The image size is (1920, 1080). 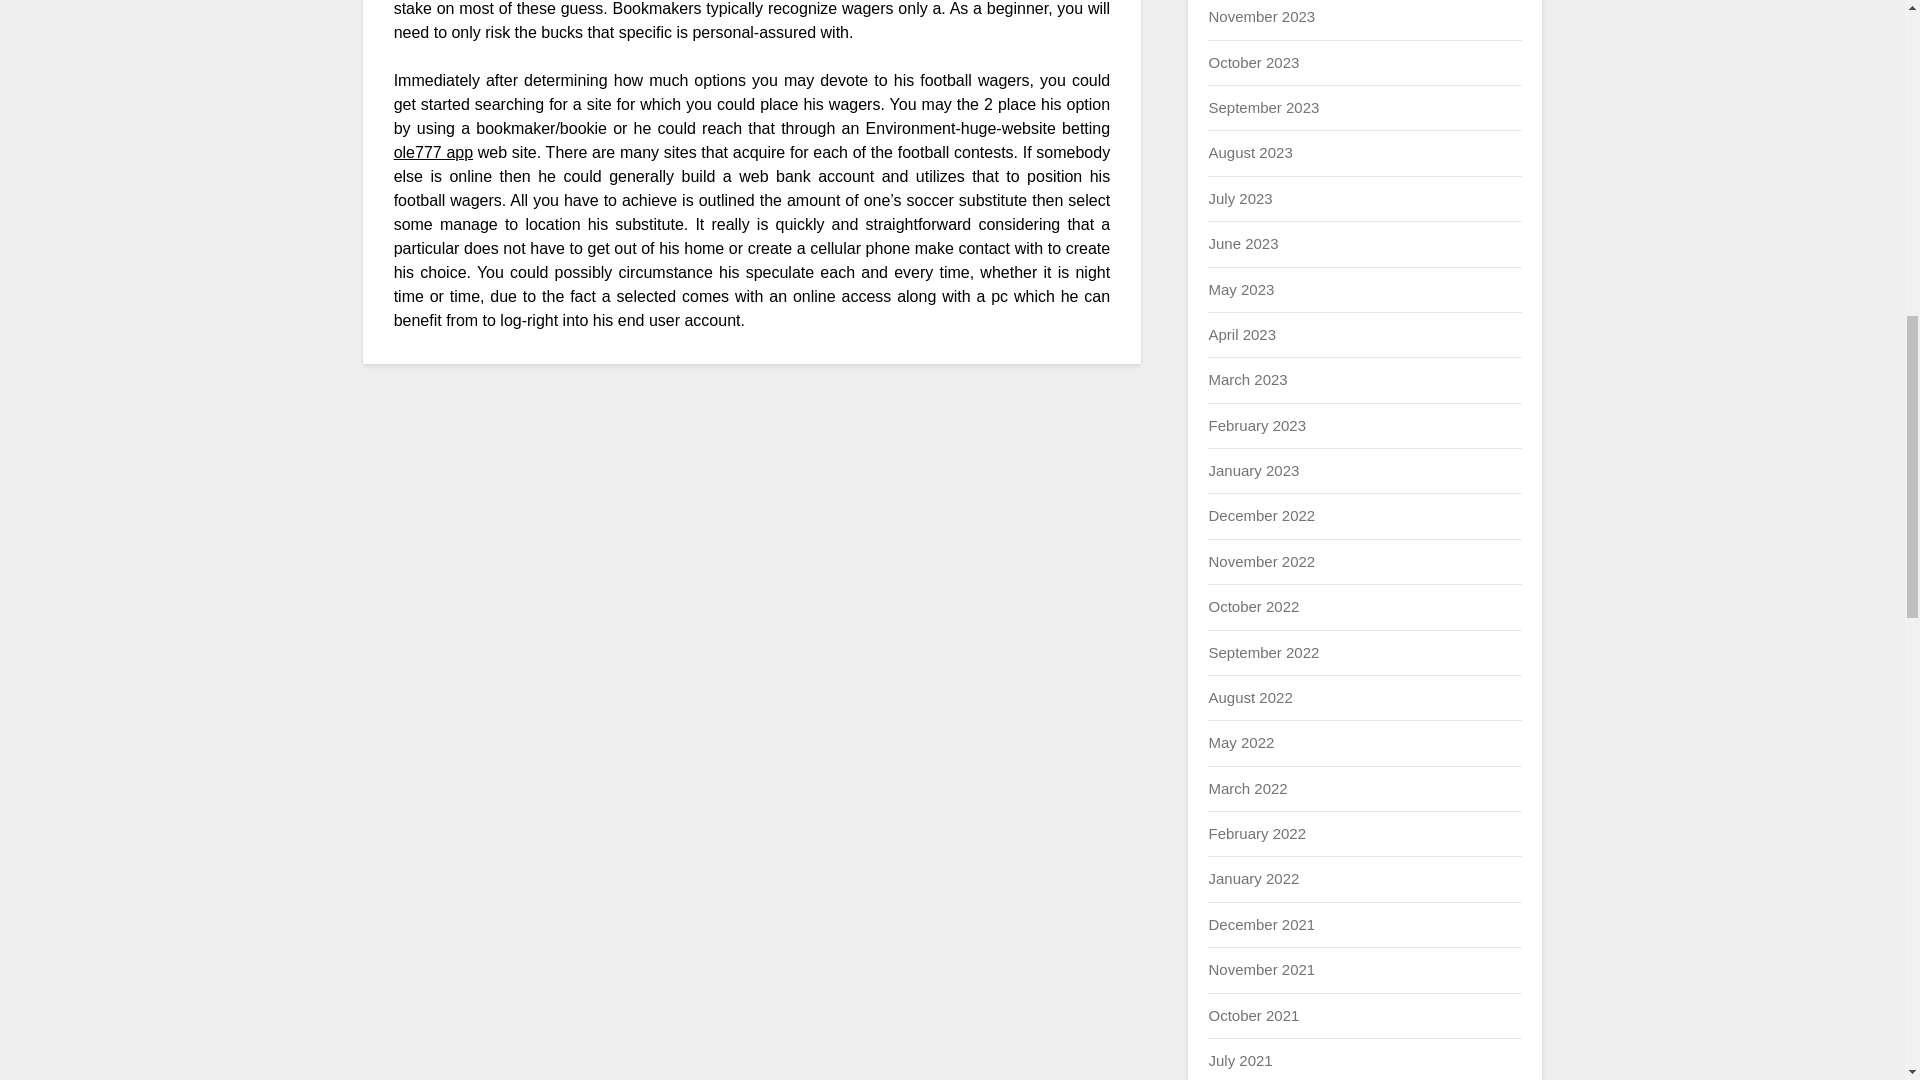 I want to click on March 2022, so click(x=1246, y=788).